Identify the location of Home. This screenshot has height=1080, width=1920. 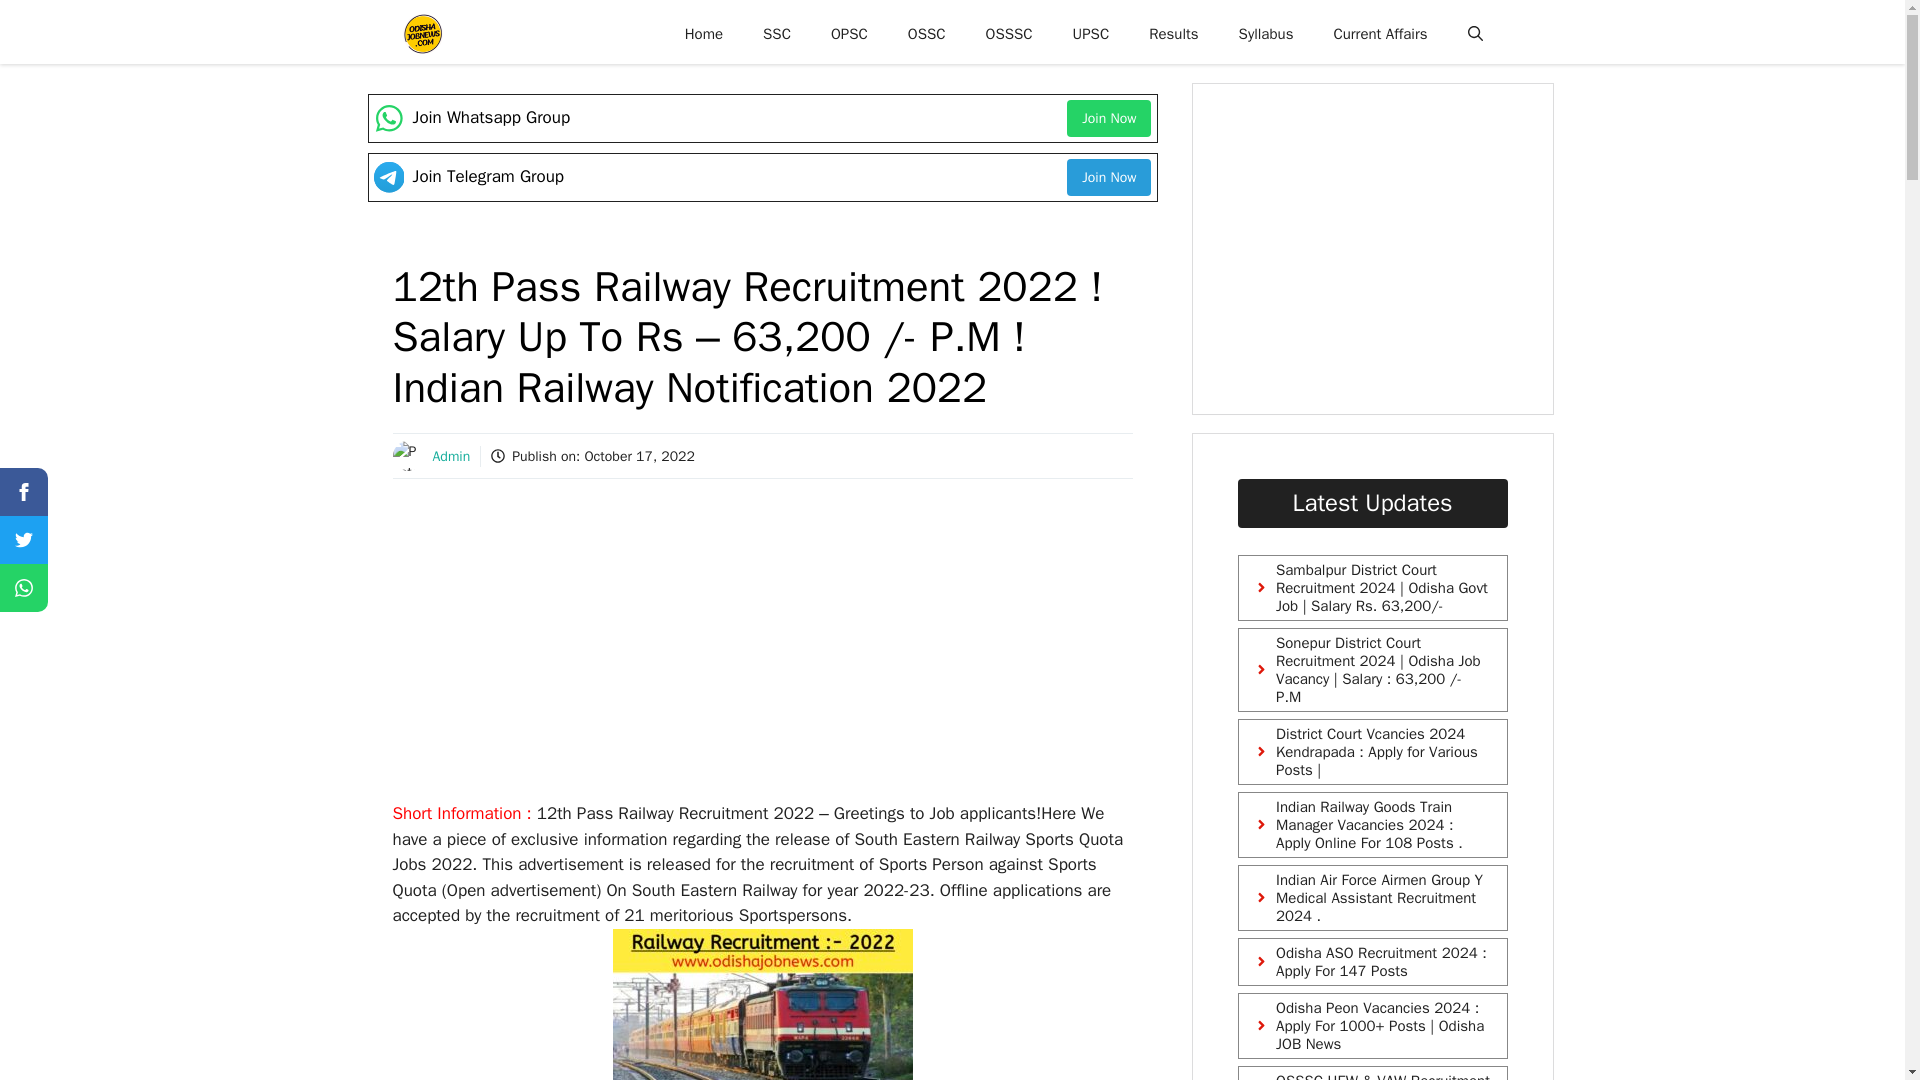
(704, 34).